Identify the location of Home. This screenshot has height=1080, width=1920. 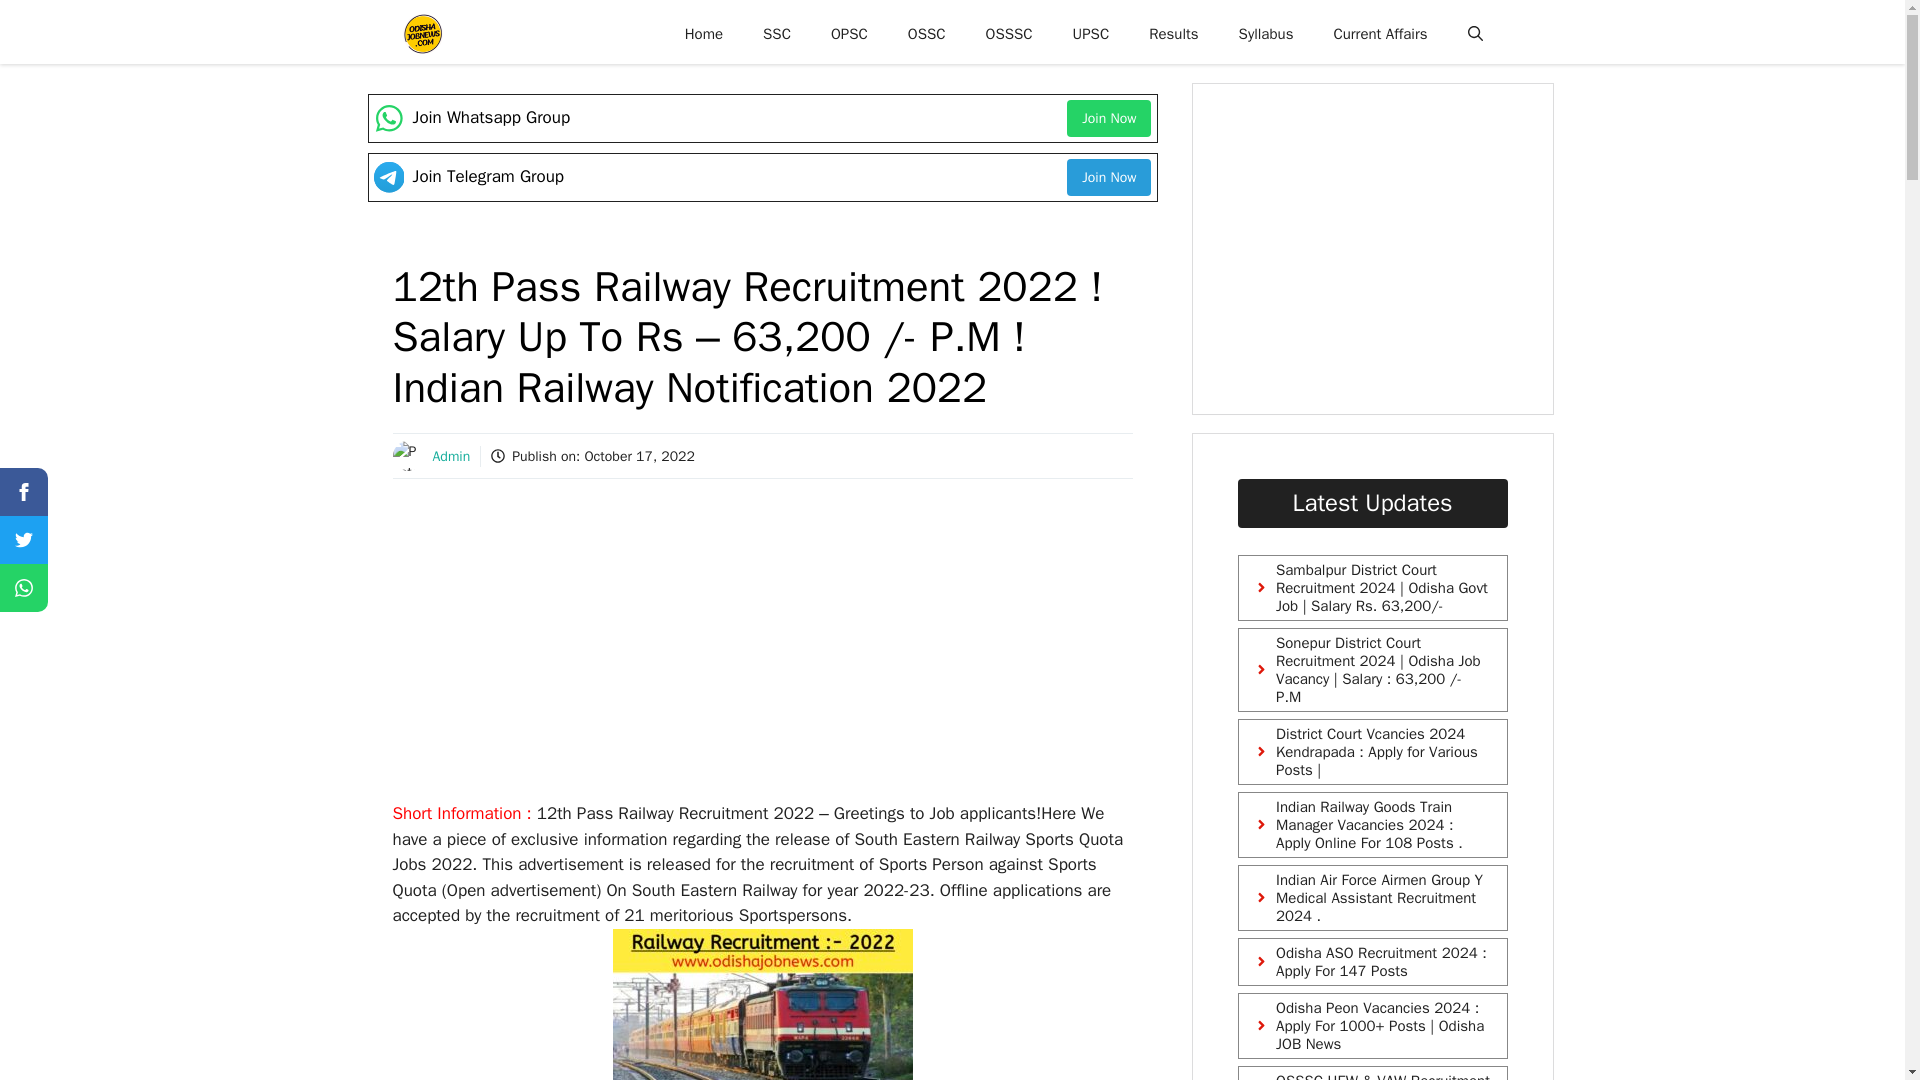
(704, 34).